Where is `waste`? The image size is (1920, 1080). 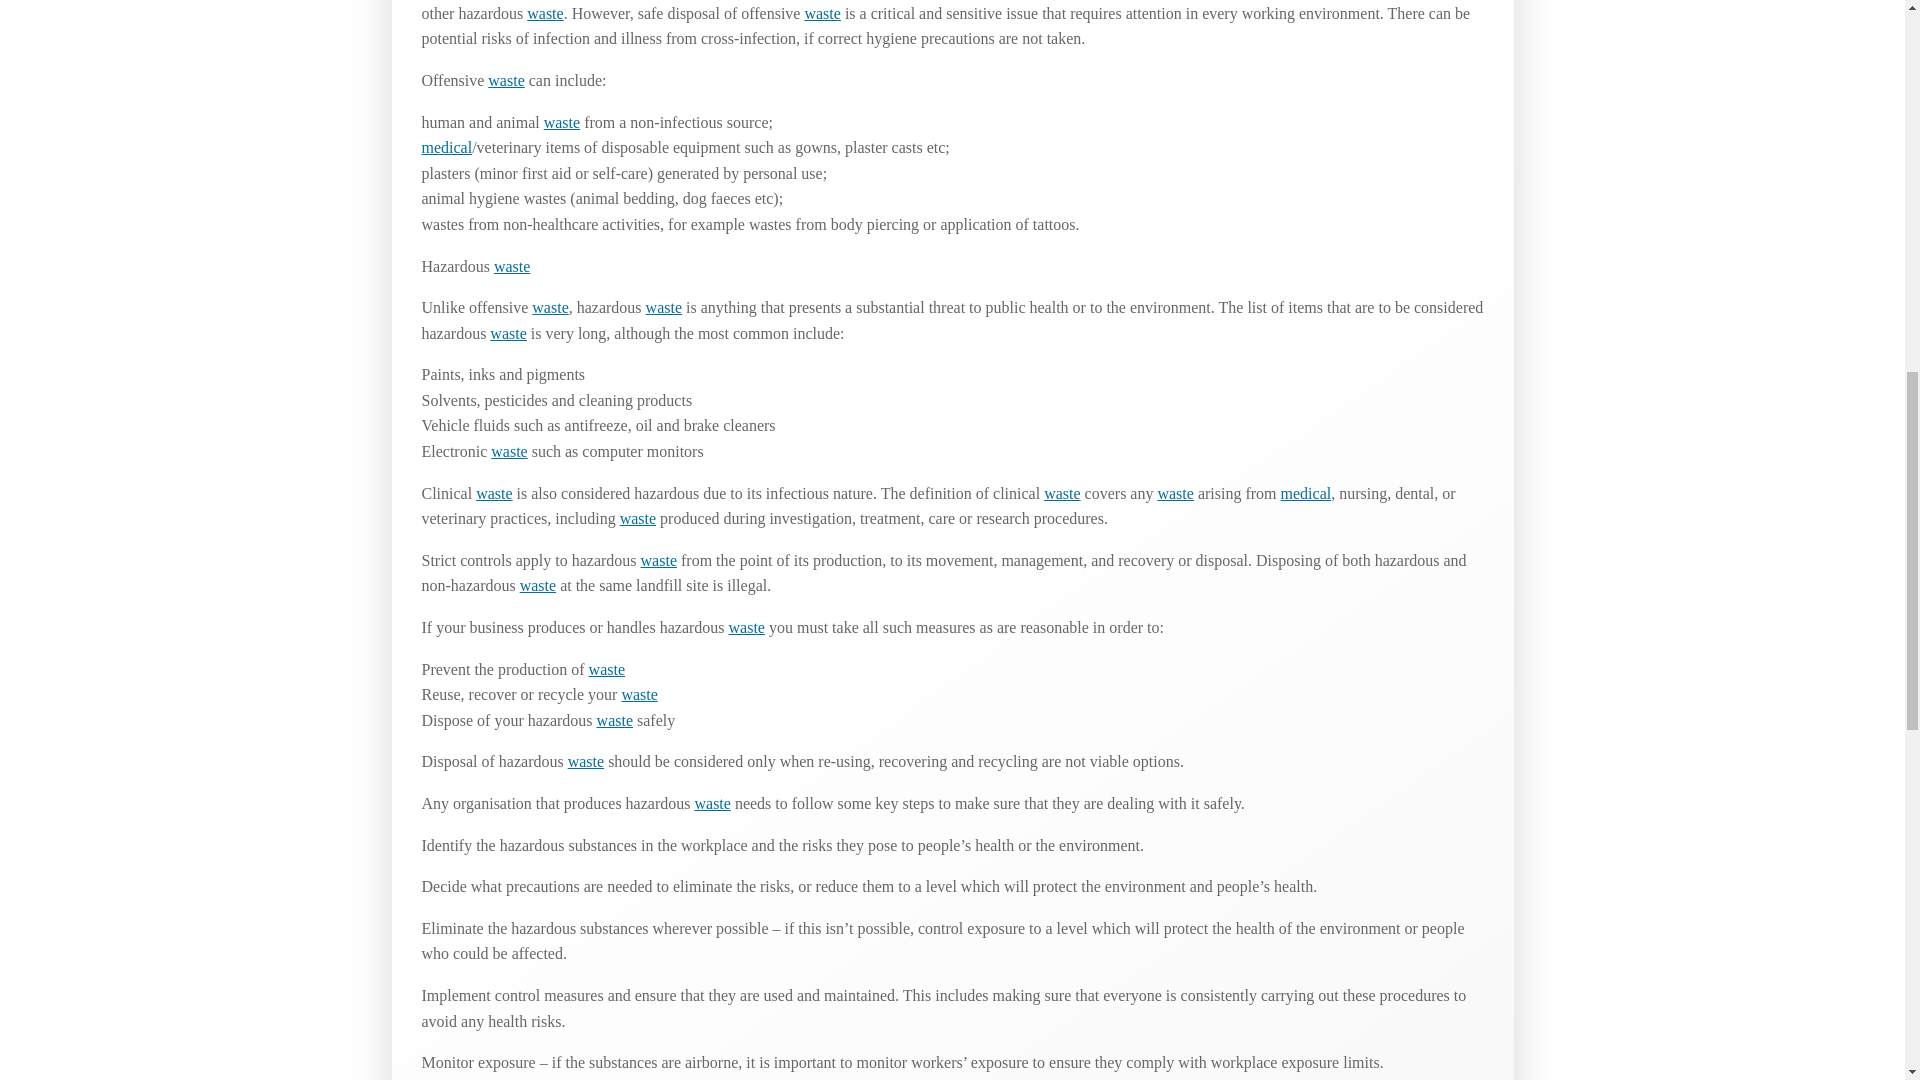 waste is located at coordinates (746, 627).